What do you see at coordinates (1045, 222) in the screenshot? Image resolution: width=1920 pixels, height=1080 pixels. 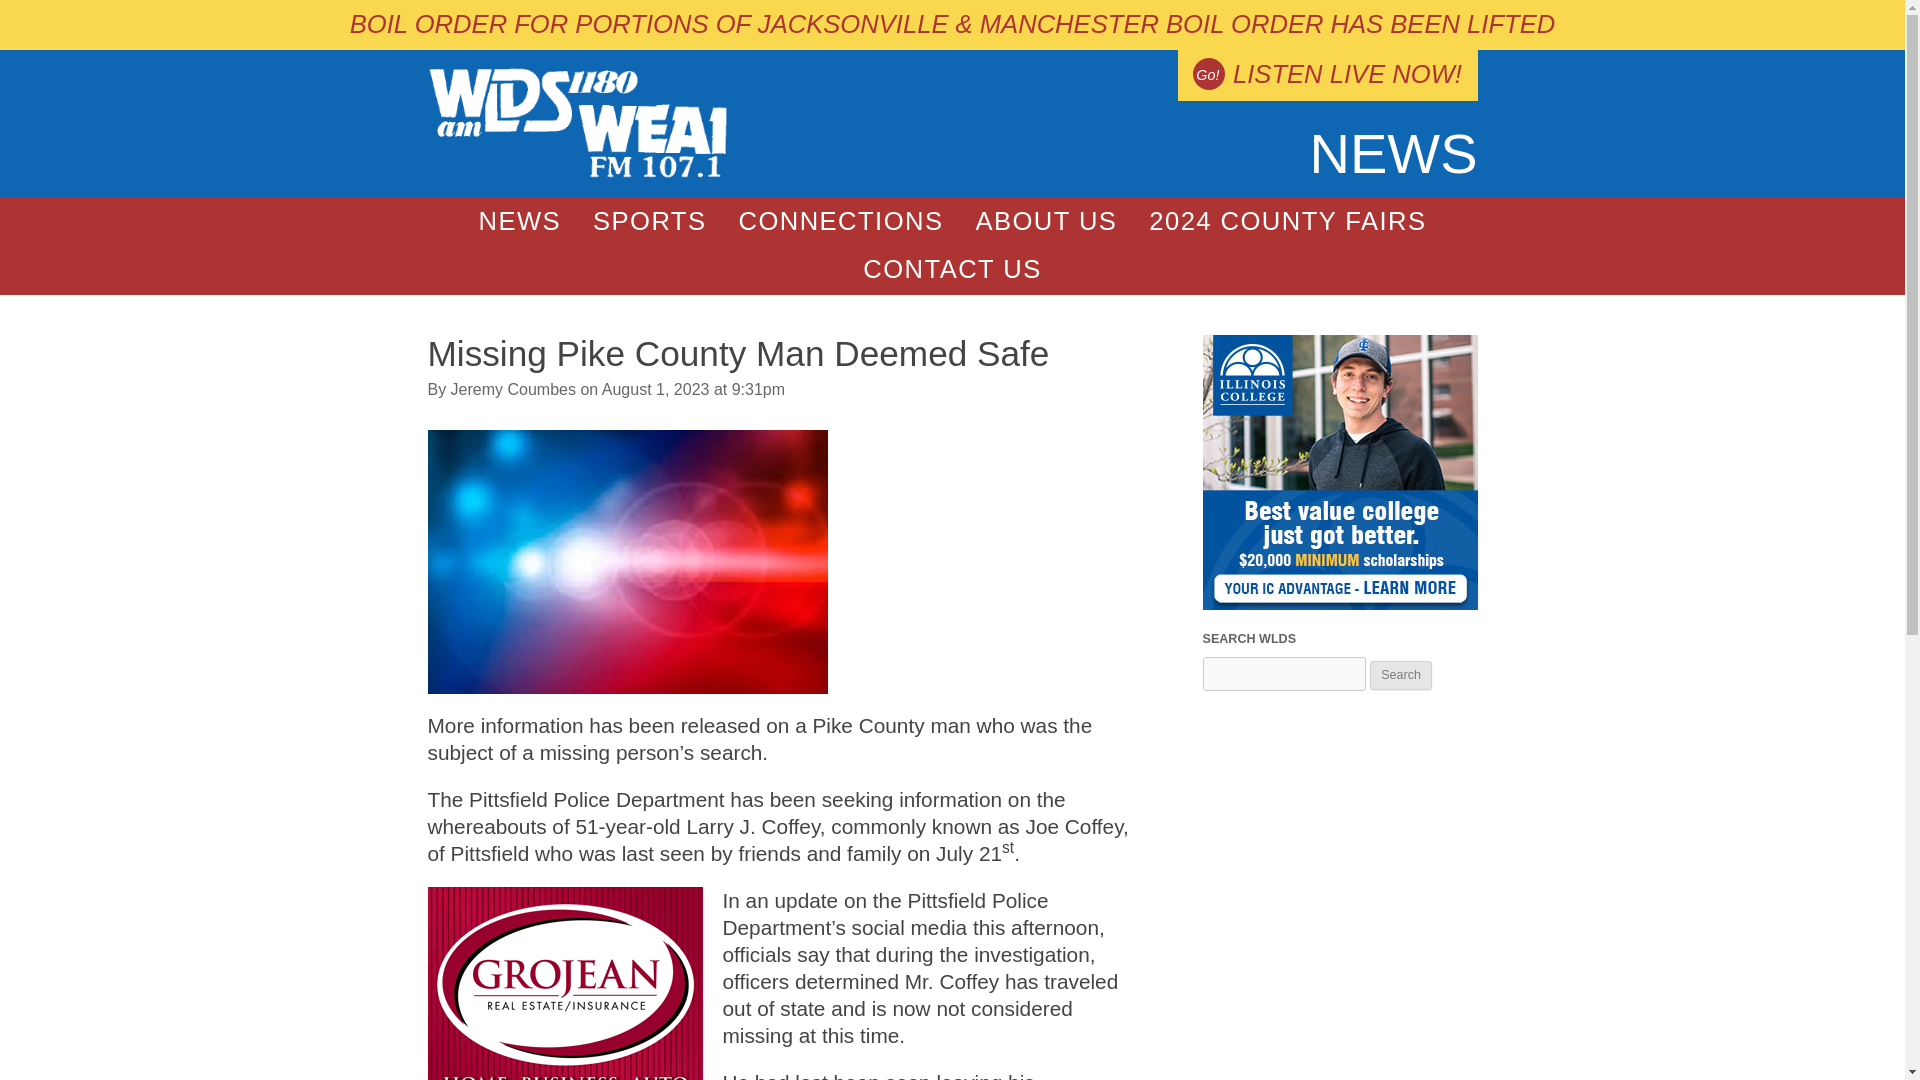 I see `ABOUT US` at bounding box center [1045, 222].